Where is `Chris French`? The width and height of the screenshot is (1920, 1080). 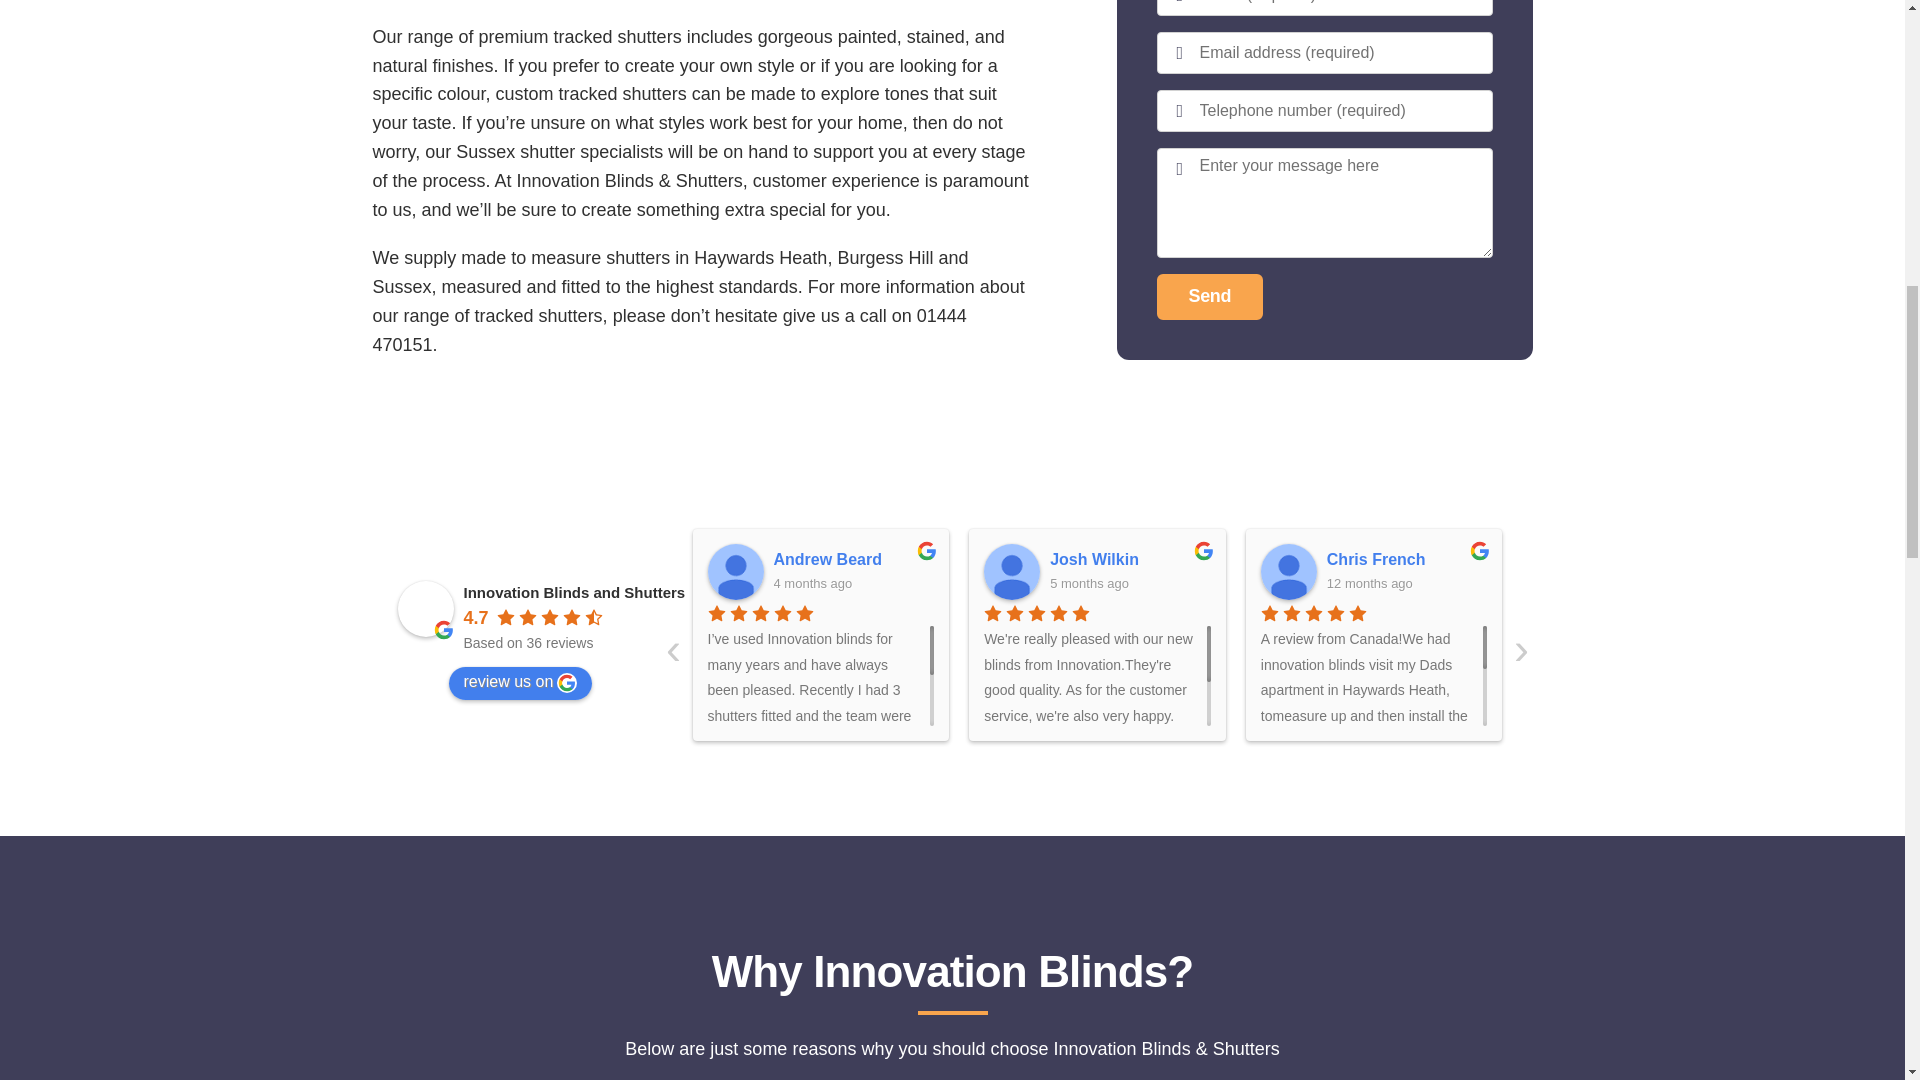
Chris French is located at coordinates (1407, 560).